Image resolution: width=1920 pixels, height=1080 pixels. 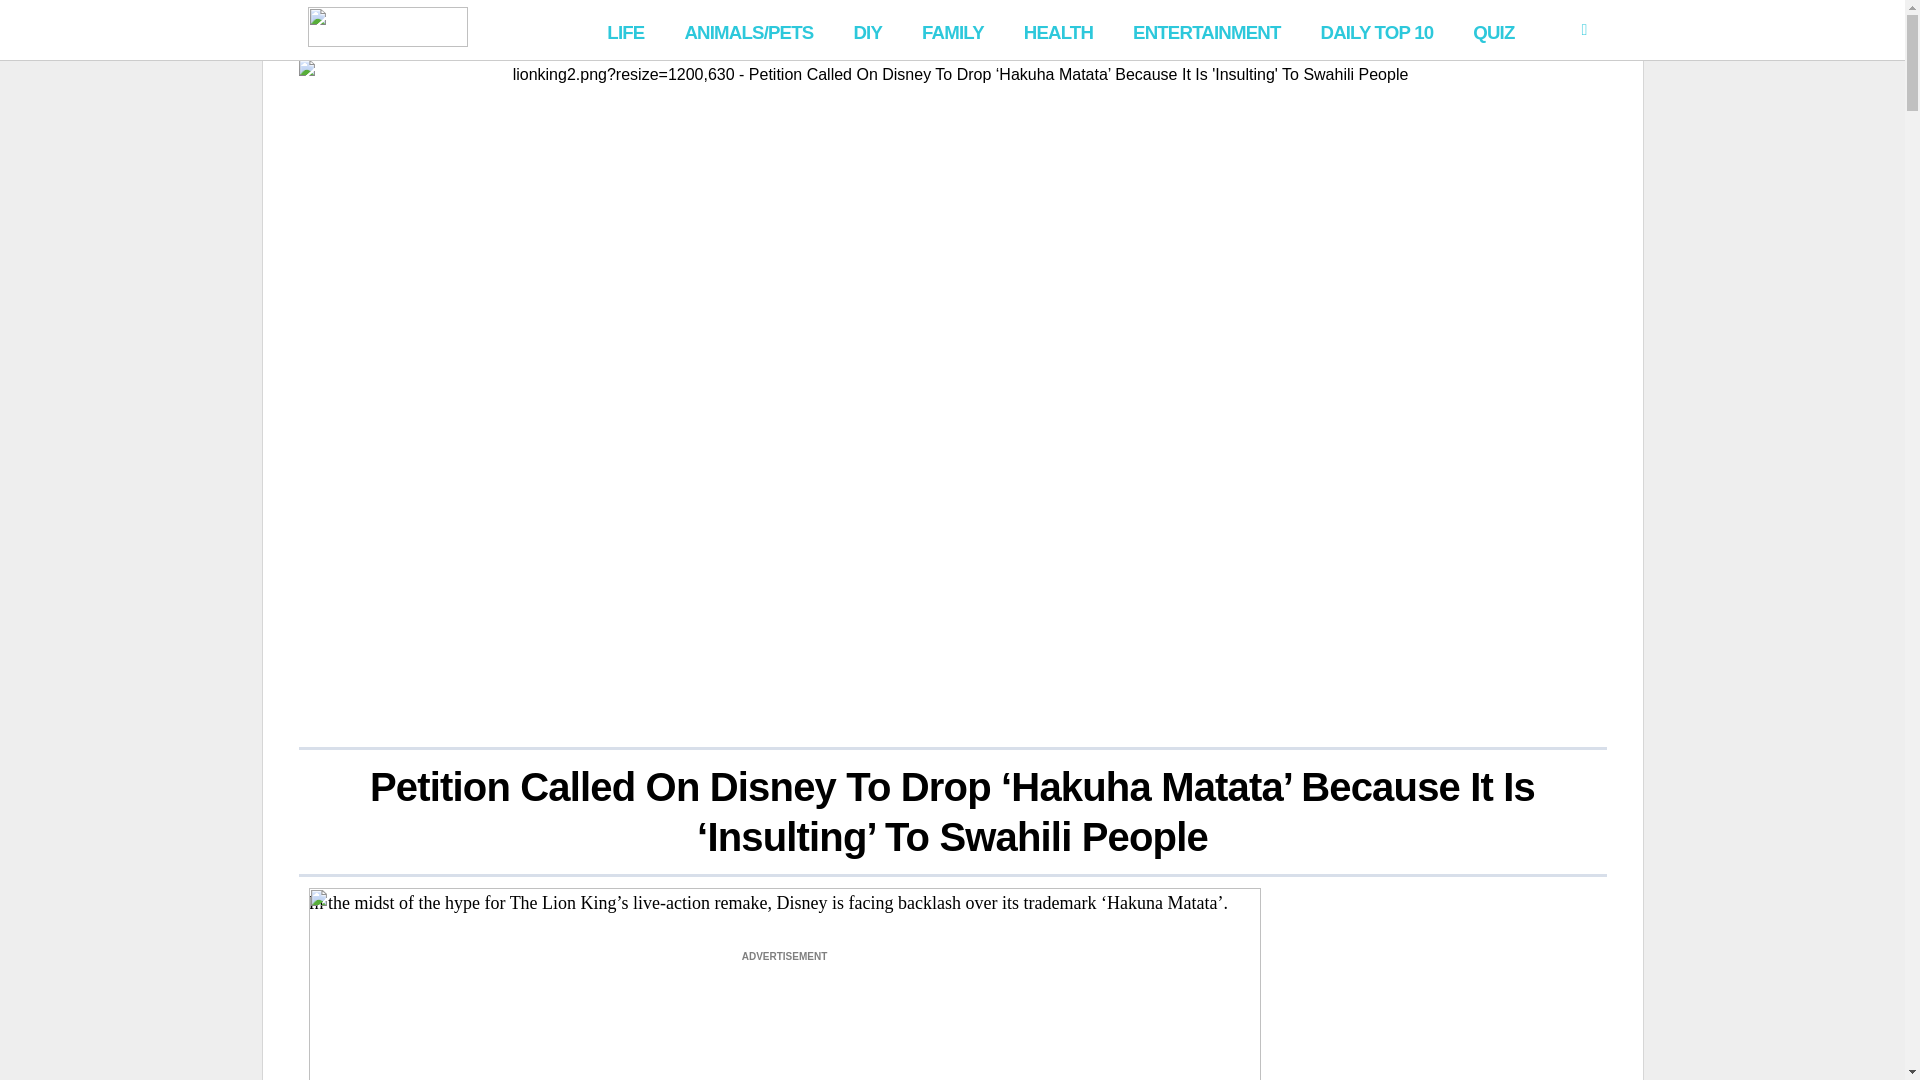 What do you see at coordinates (1494, 30) in the screenshot?
I see `QUIZ` at bounding box center [1494, 30].